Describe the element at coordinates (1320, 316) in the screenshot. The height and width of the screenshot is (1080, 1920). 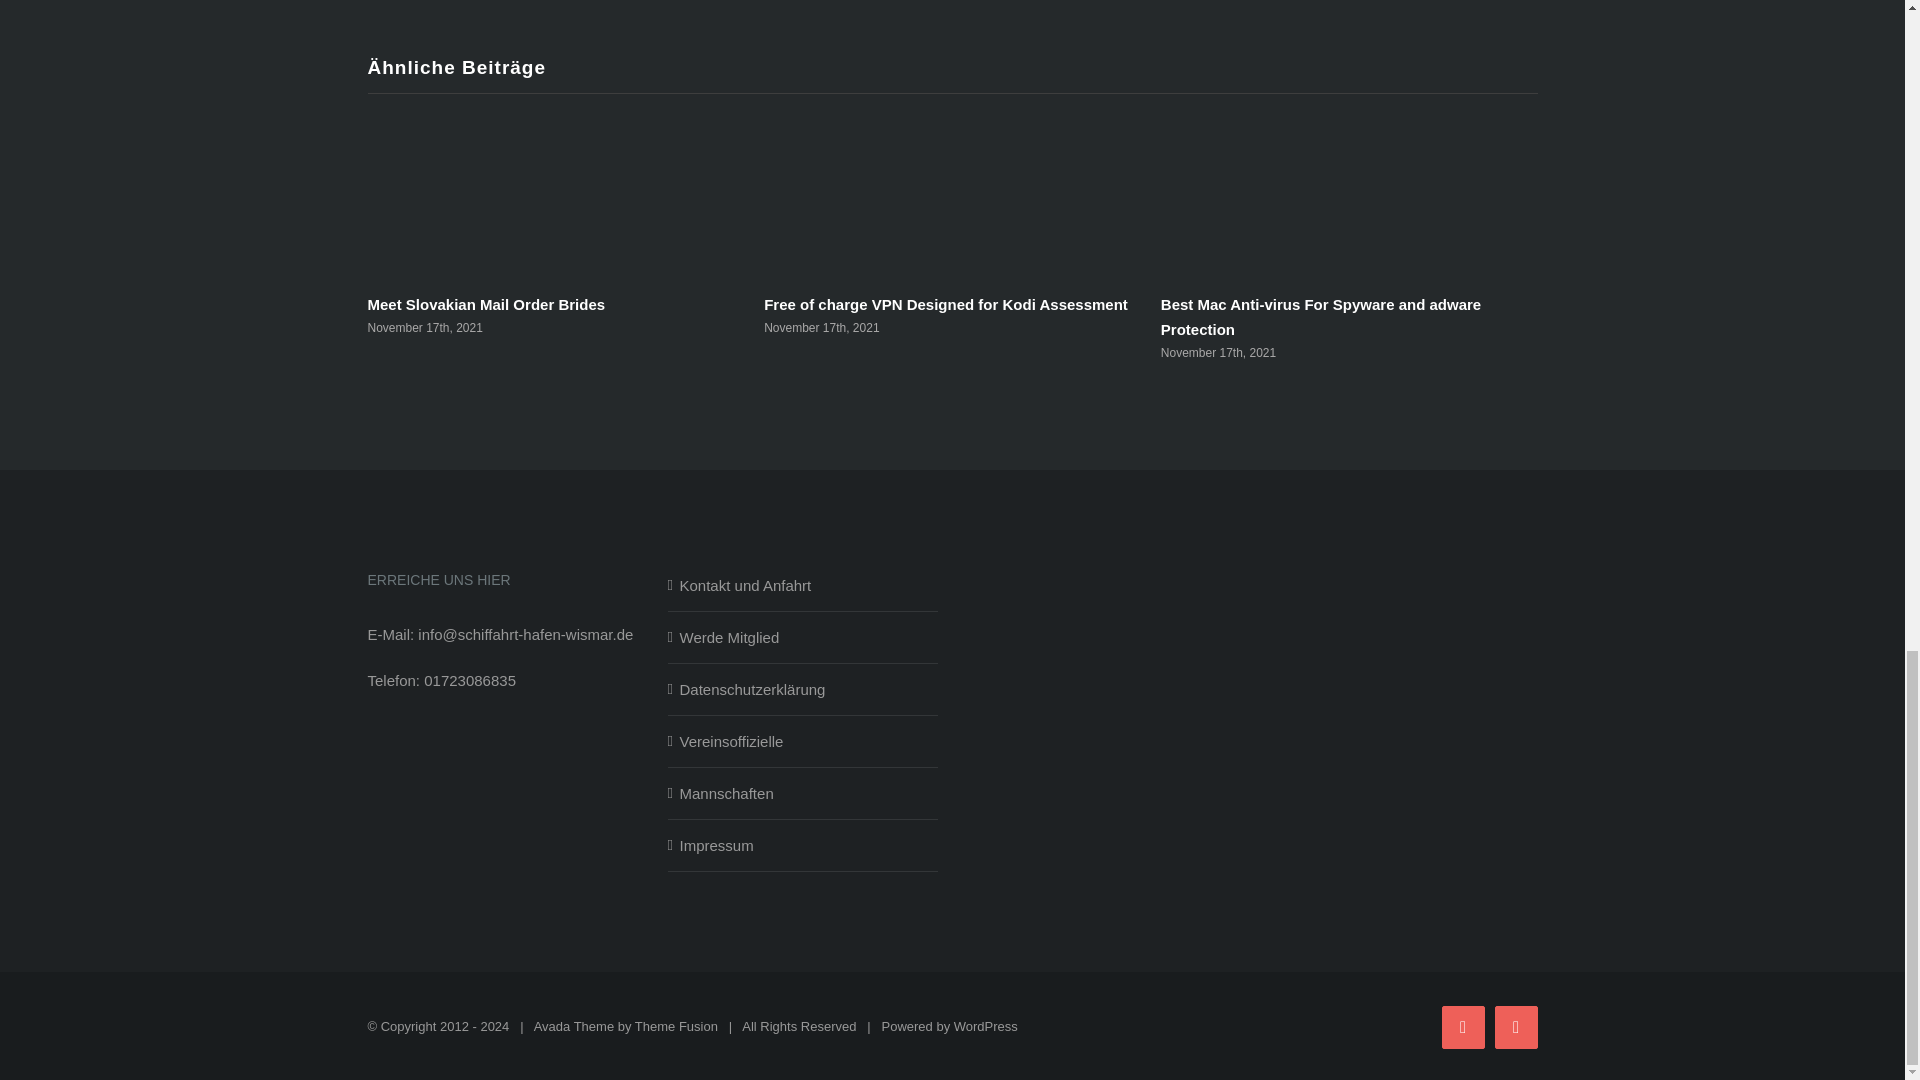
I see `Best Mac Anti-virus For Spyware and adware Protection` at that location.